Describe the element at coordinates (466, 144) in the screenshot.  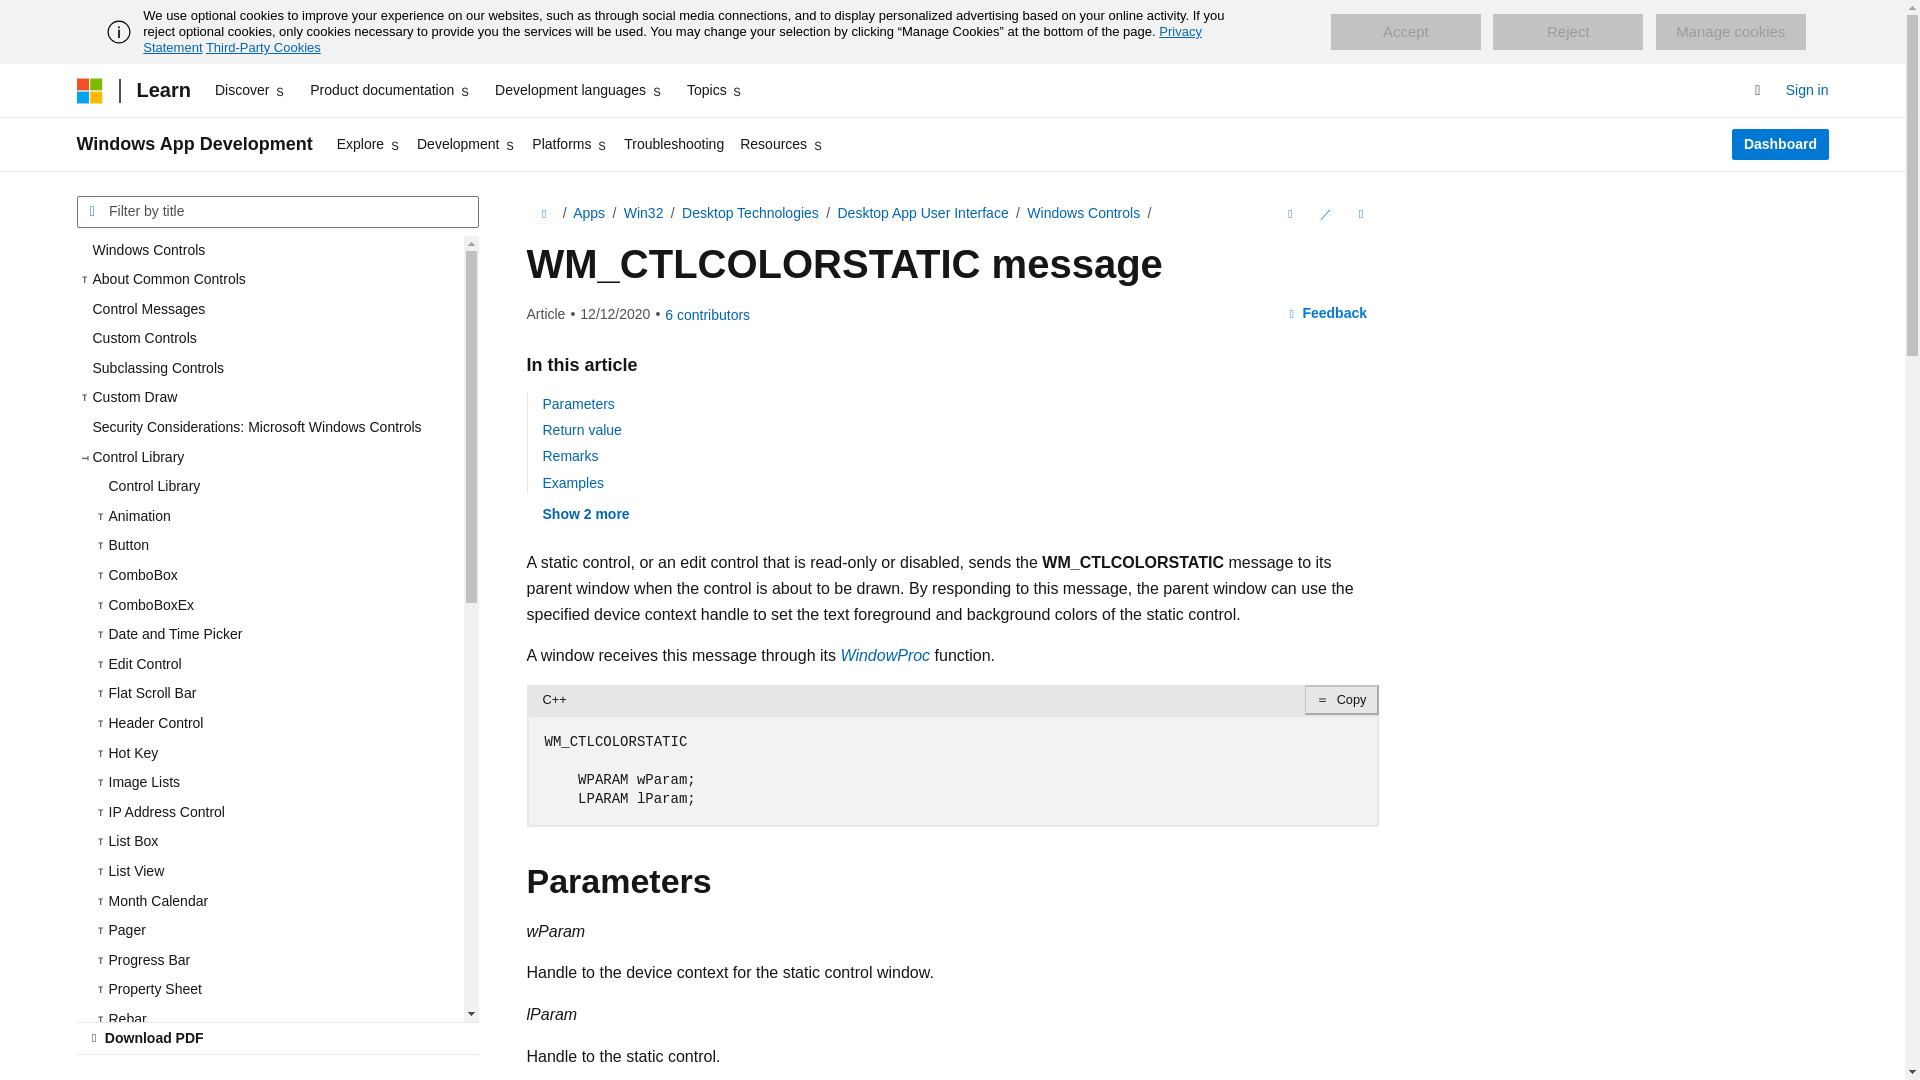
I see `Development` at that location.